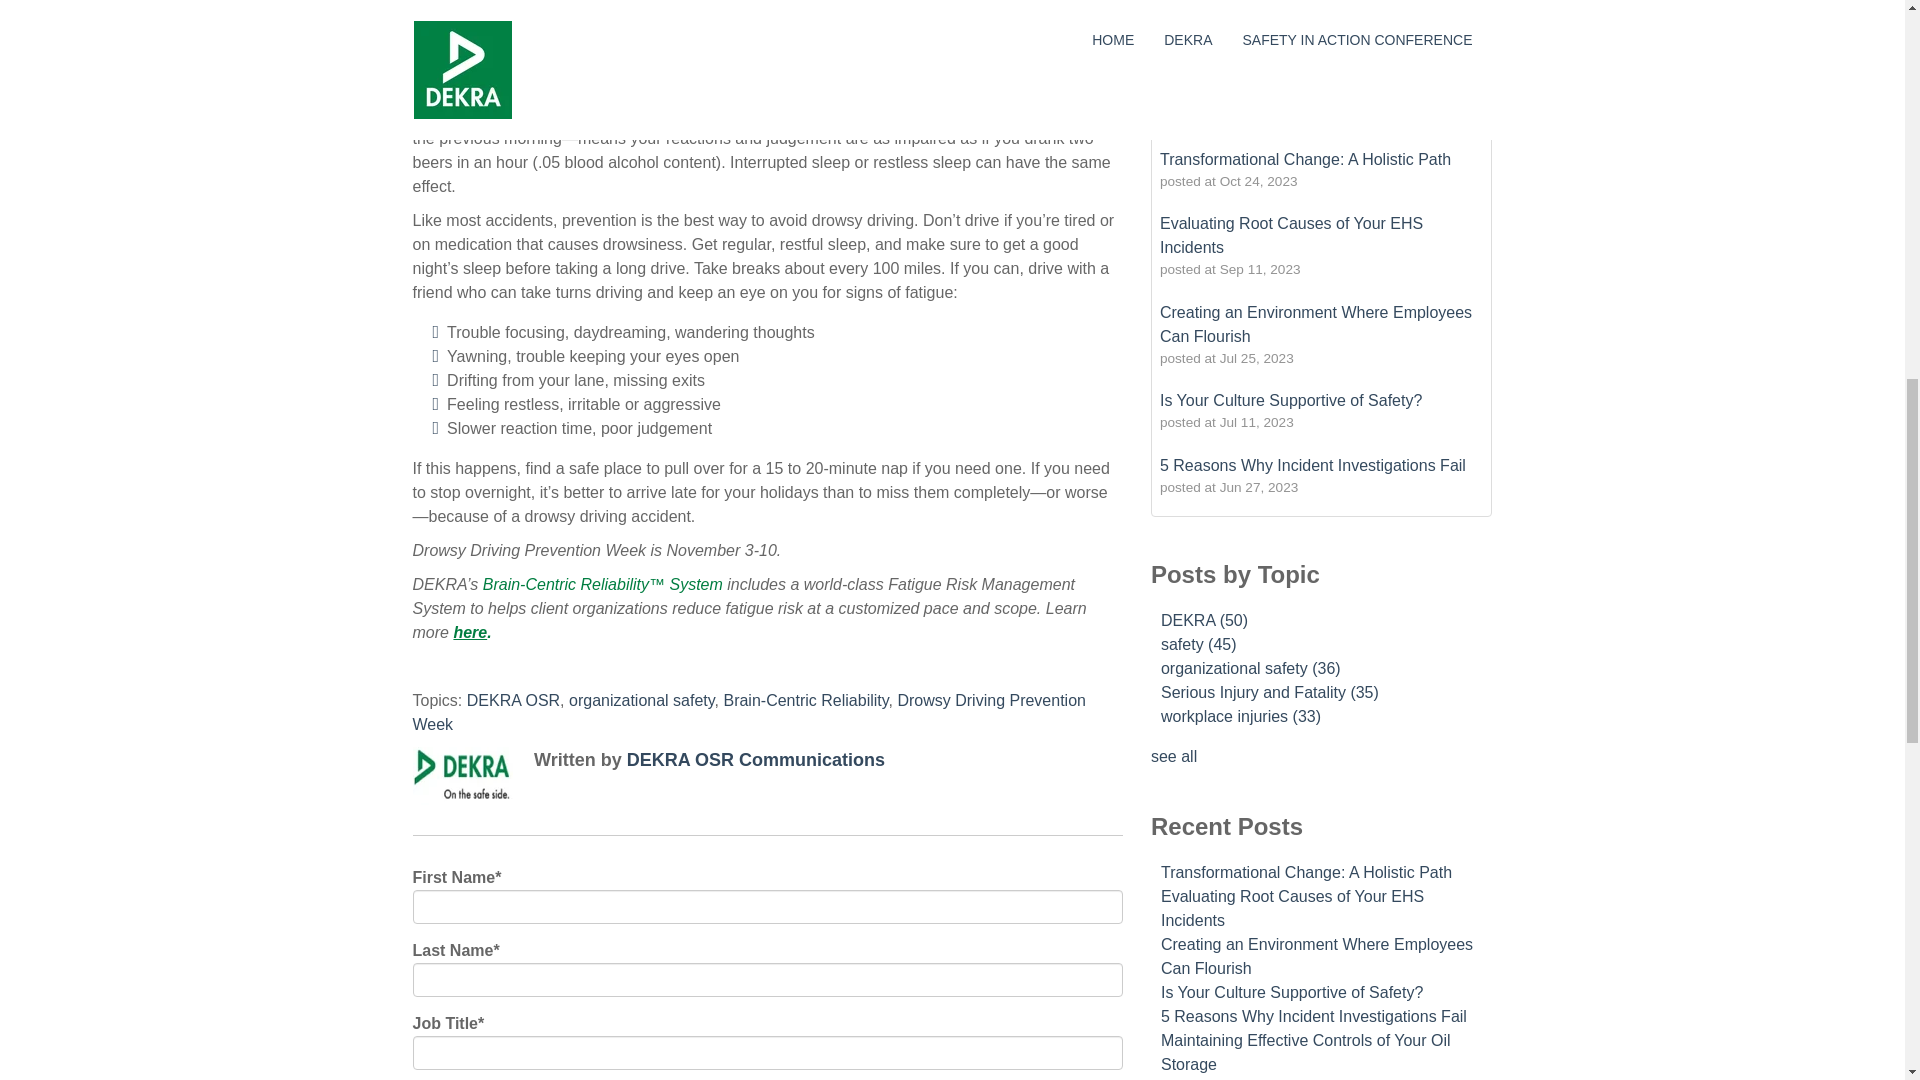 Image resolution: width=1920 pixels, height=1080 pixels. Describe the element at coordinates (1316, 324) in the screenshot. I see `Creating an Environment Where Employees Can Flourish` at that location.